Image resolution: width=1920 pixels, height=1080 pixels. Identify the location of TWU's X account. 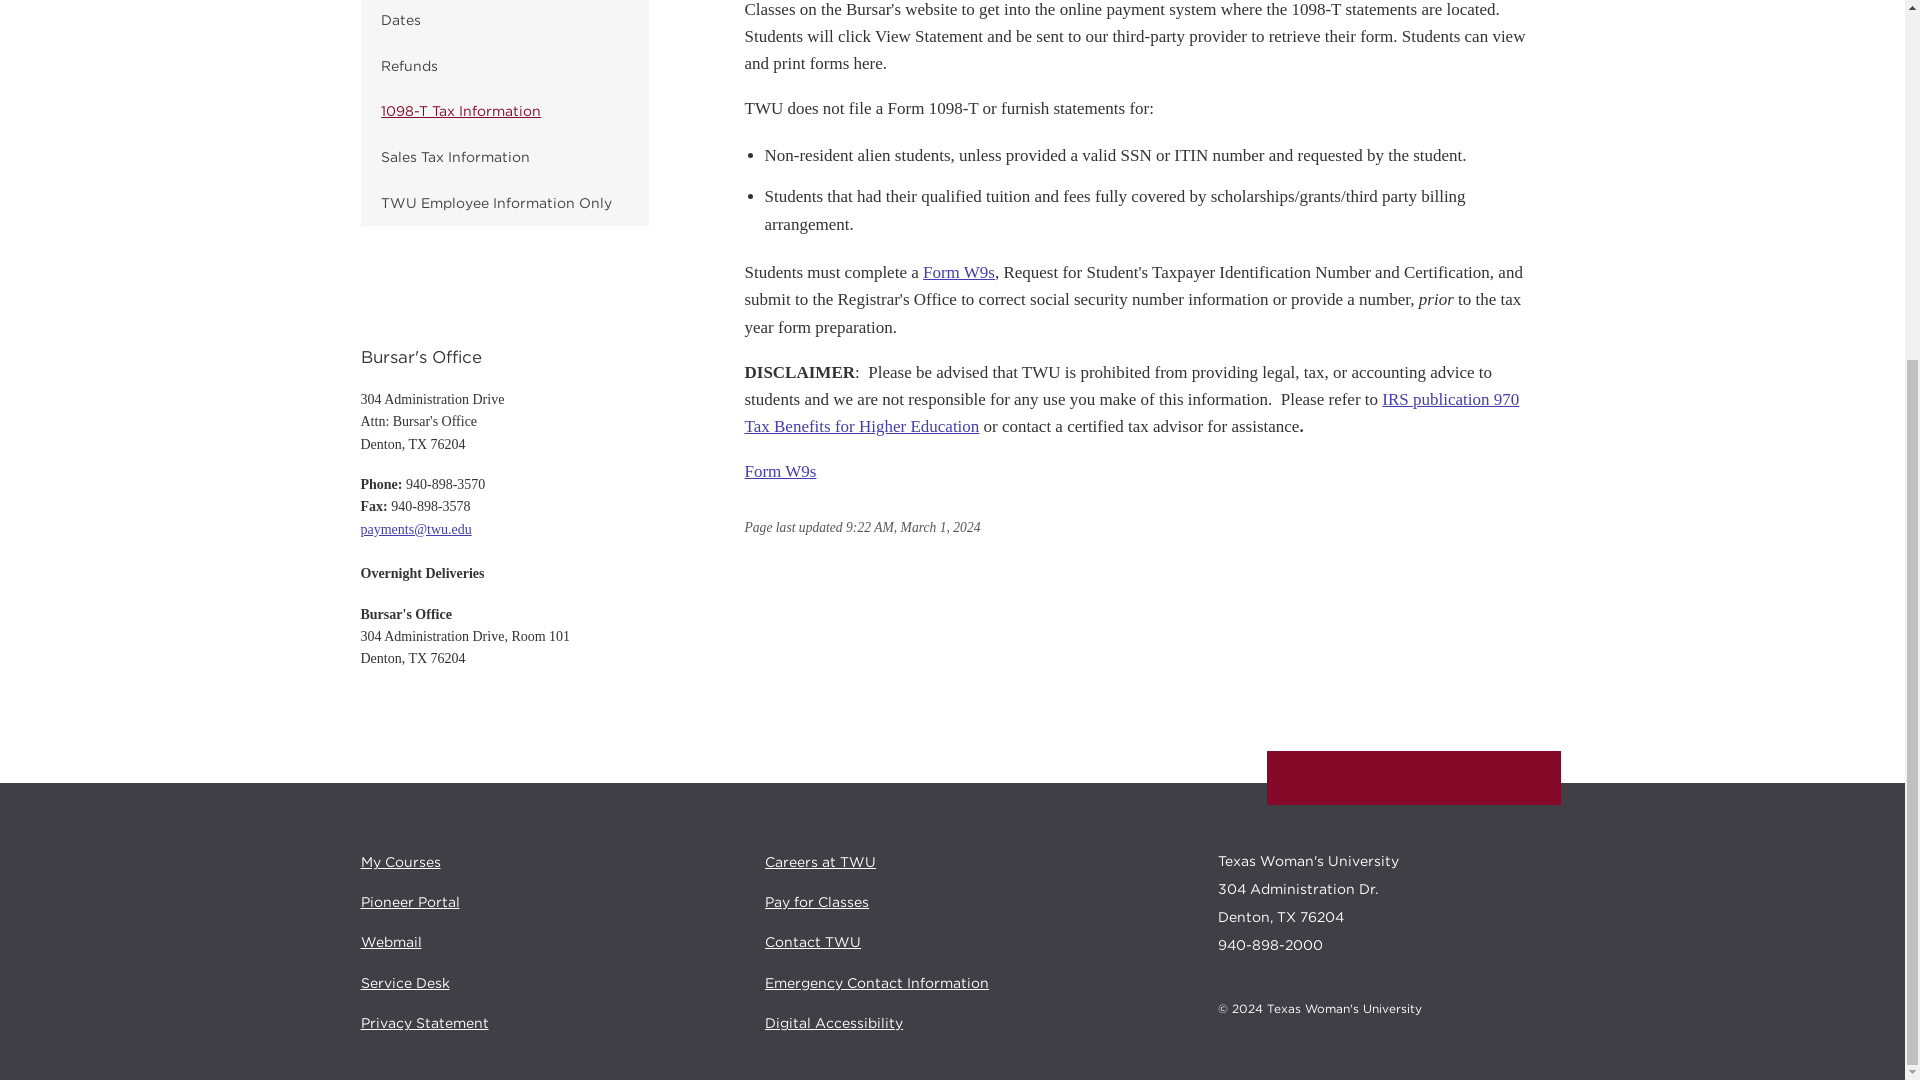
(1346, 778).